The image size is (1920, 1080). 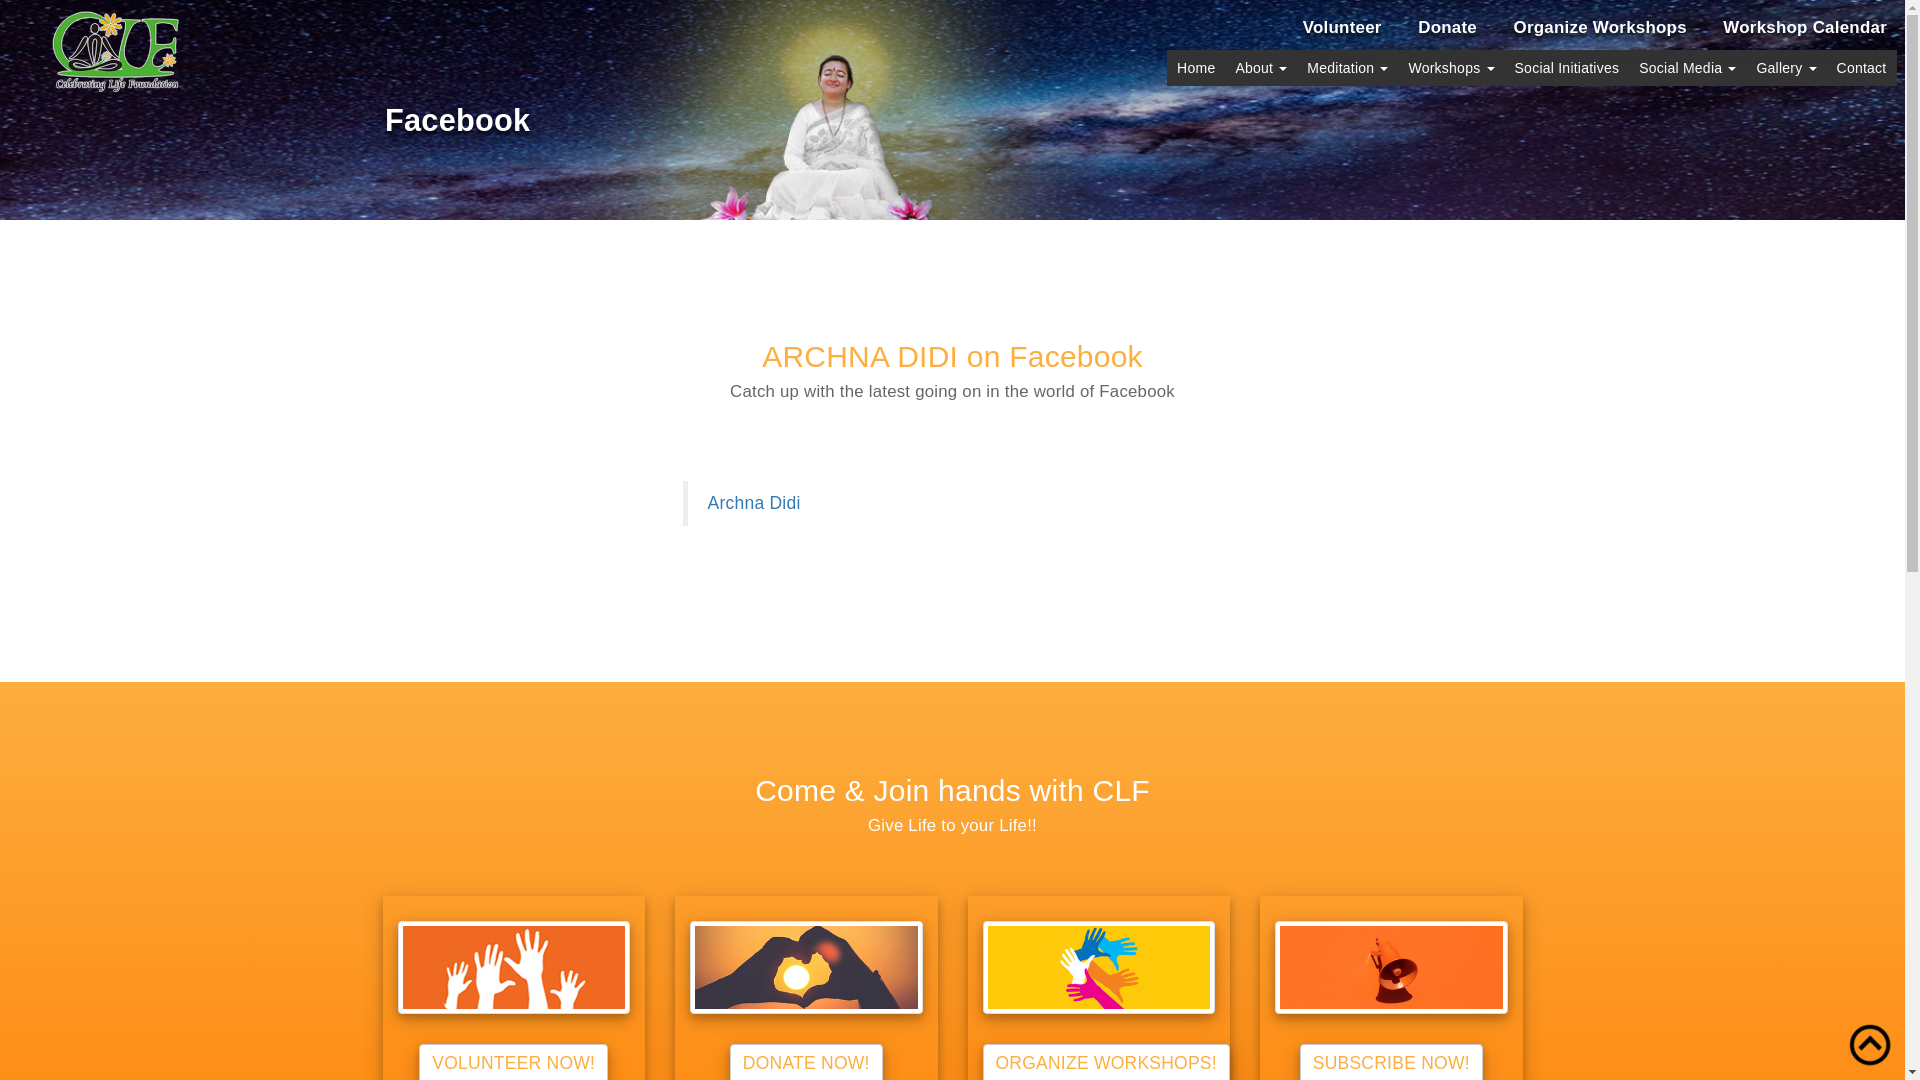 I want to click on About, so click(x=1260, y=68).